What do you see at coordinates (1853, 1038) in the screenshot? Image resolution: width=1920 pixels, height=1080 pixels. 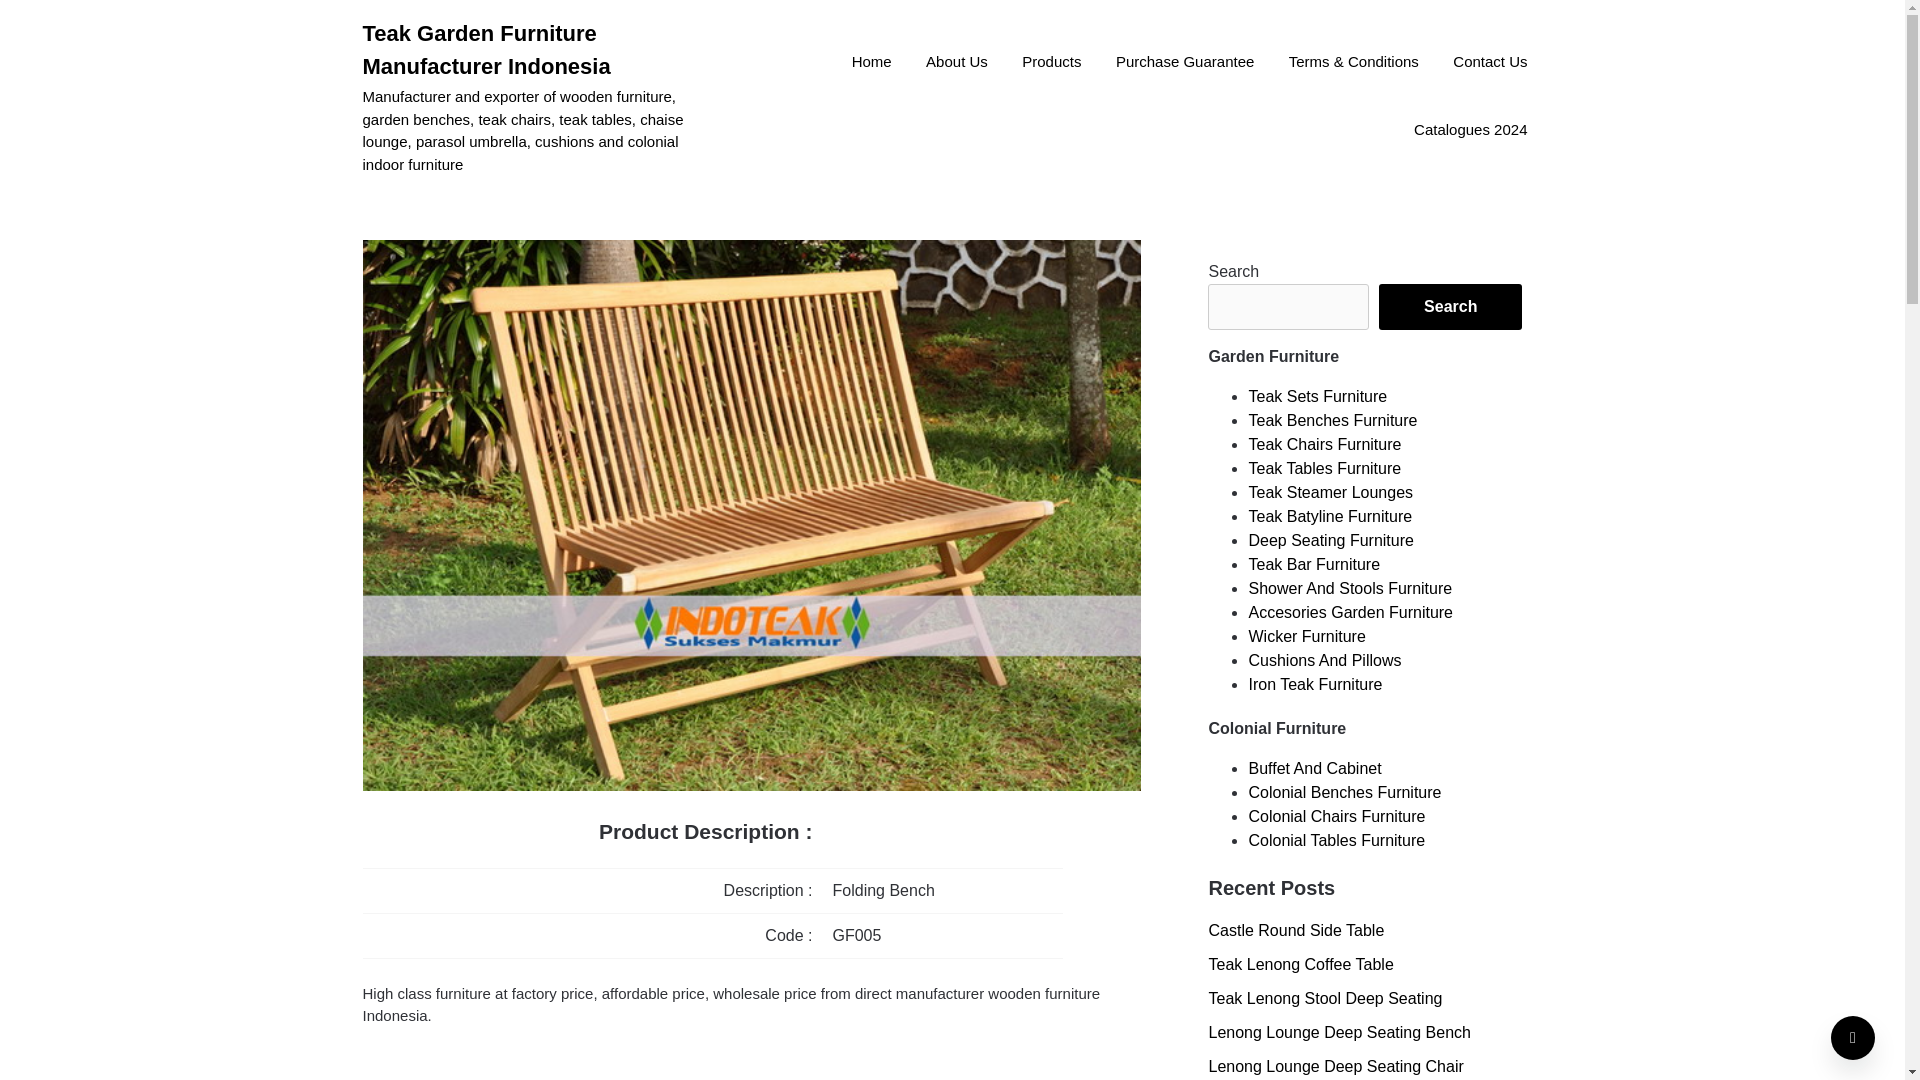 I see `To Top` at bounding box center [1853, 1038].